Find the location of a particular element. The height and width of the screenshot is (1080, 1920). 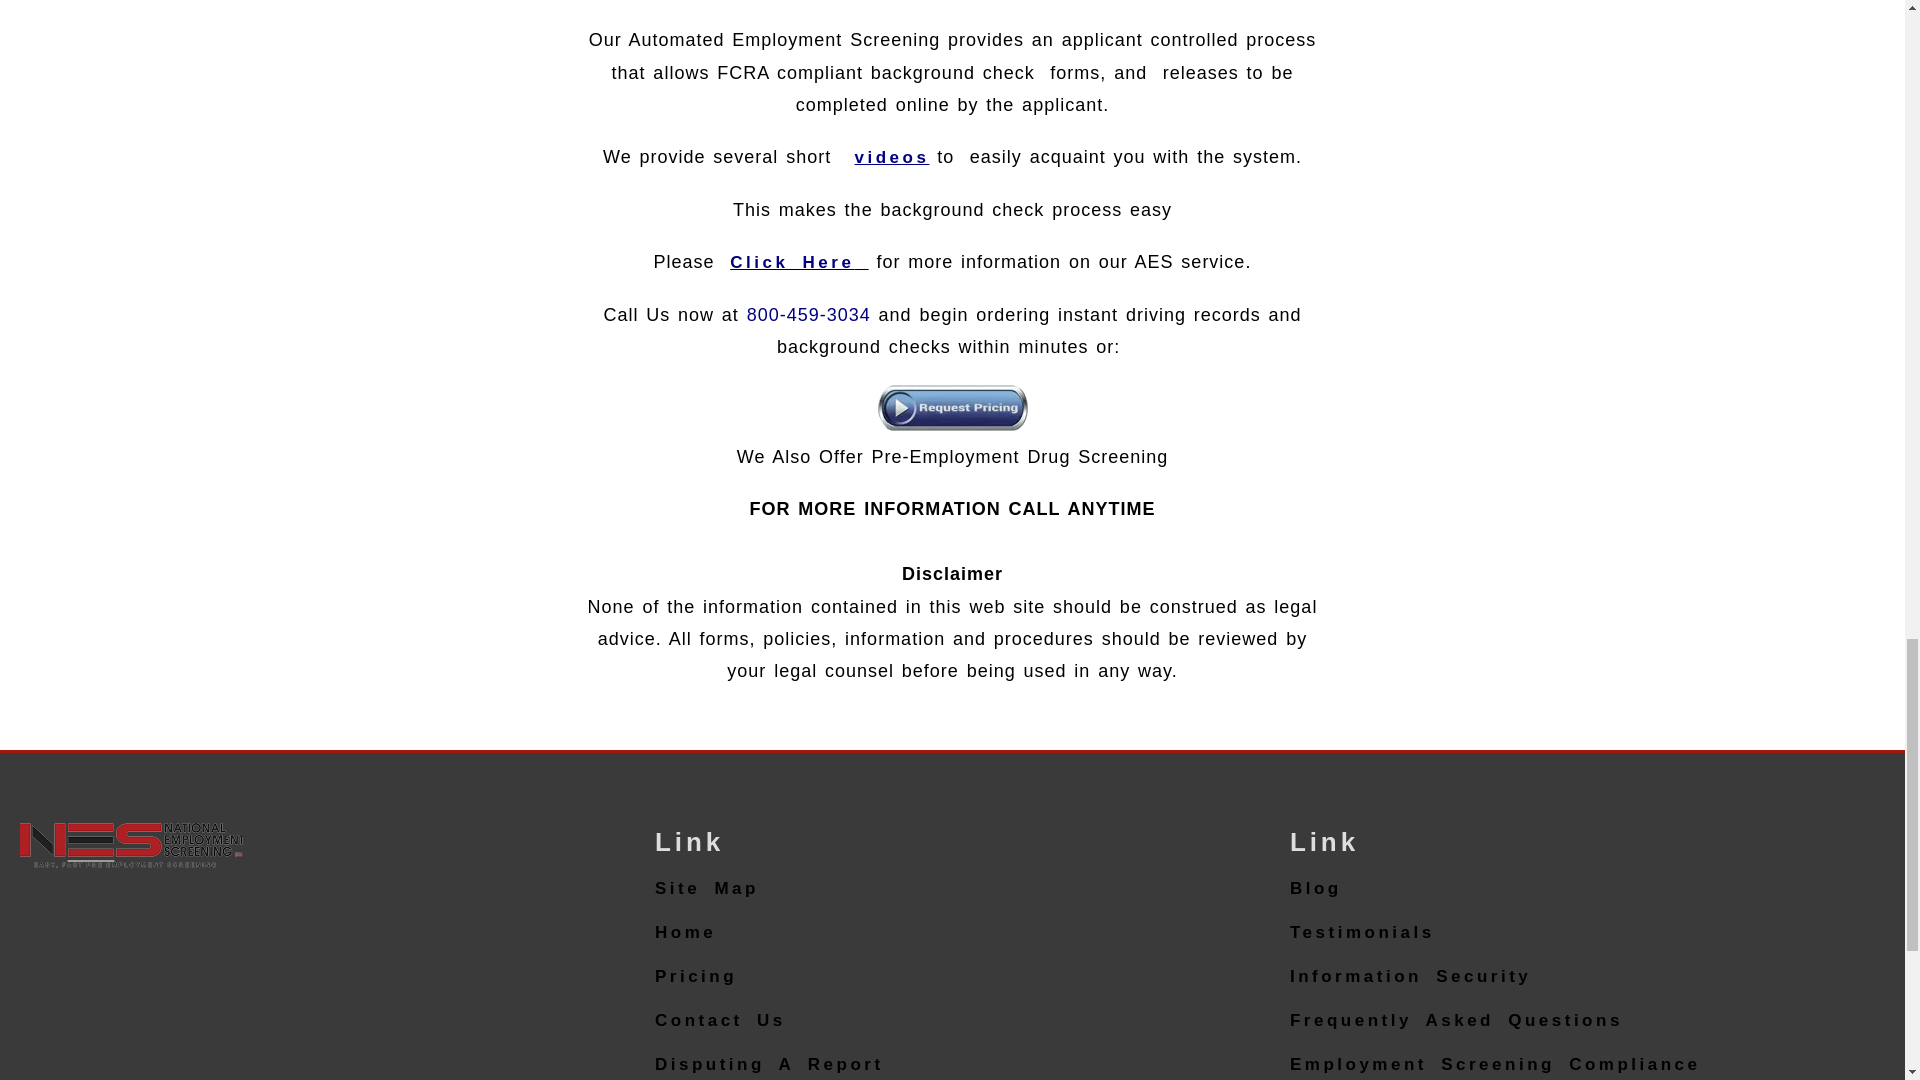

Contact Us is located at coordinates (720, 1020).